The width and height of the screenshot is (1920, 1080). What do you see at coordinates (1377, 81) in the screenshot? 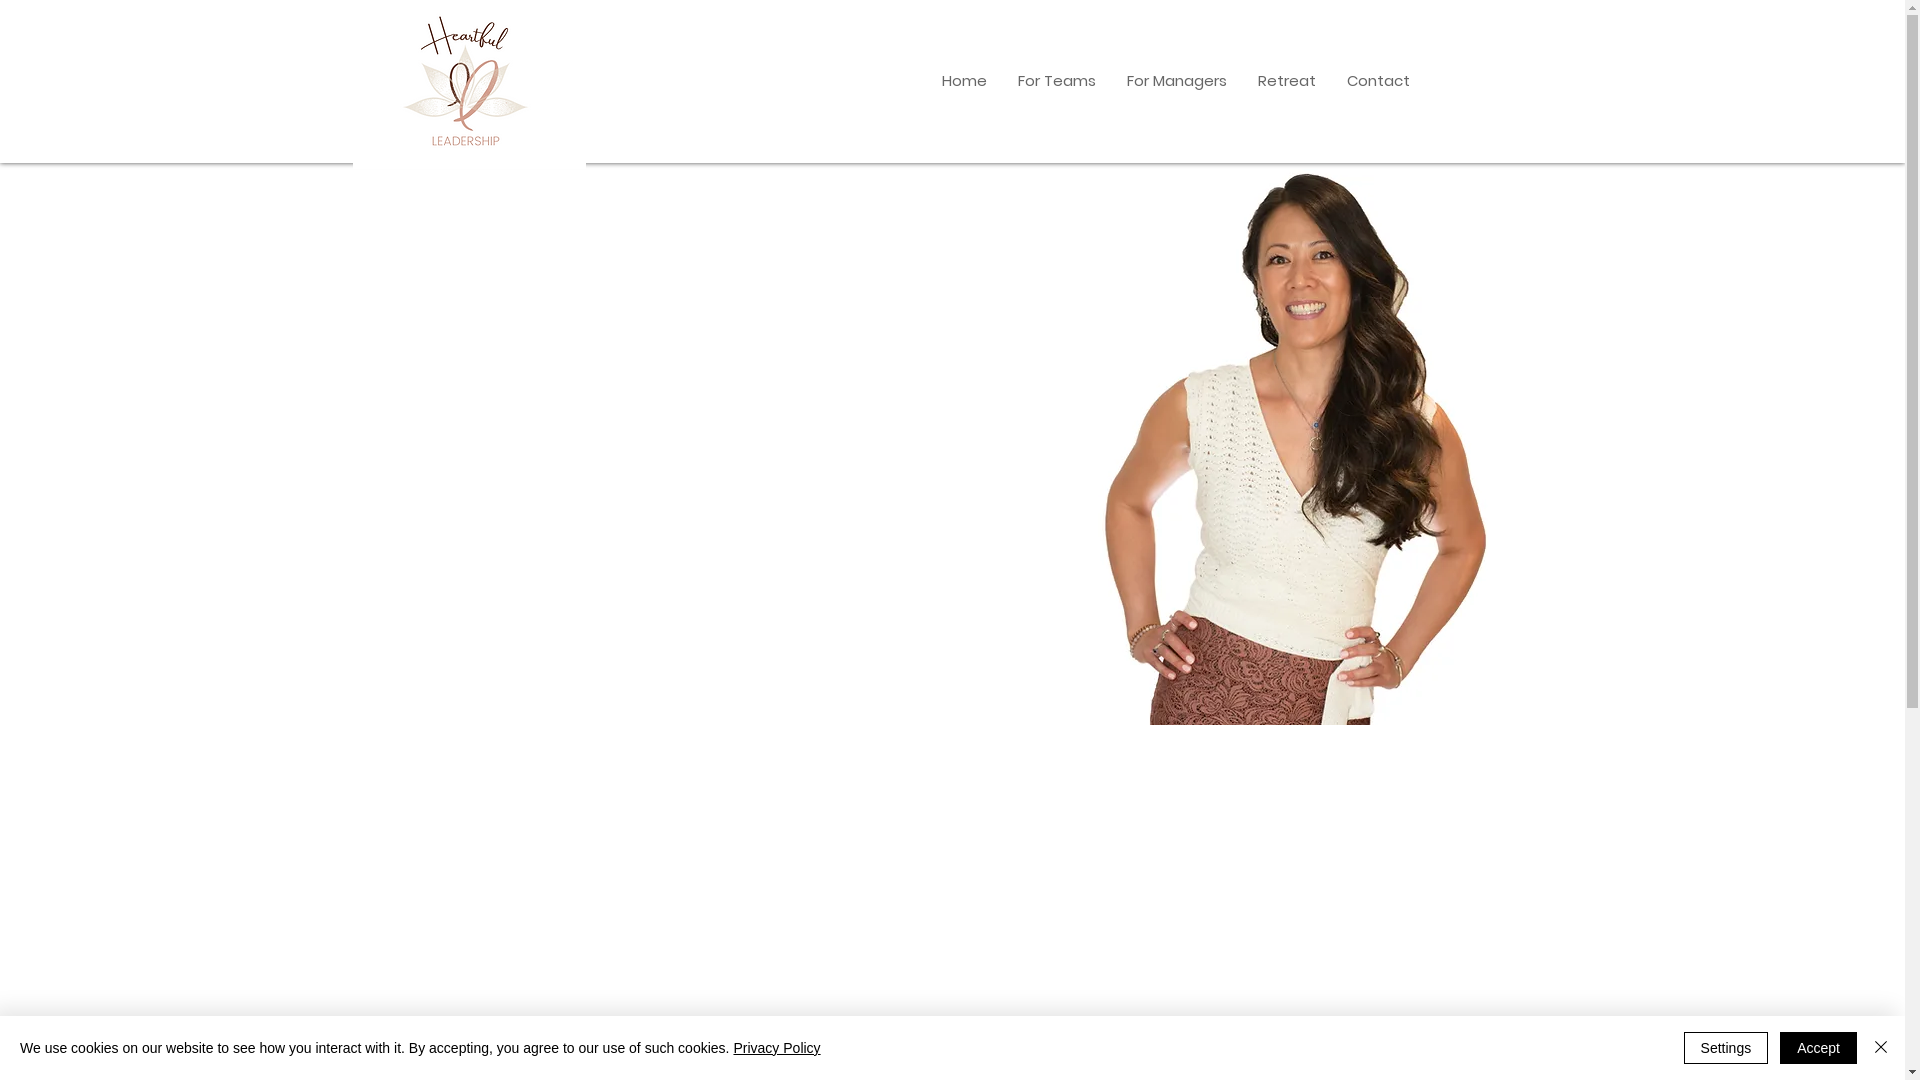
I see `Contact` at bounding box center [1377, 81].